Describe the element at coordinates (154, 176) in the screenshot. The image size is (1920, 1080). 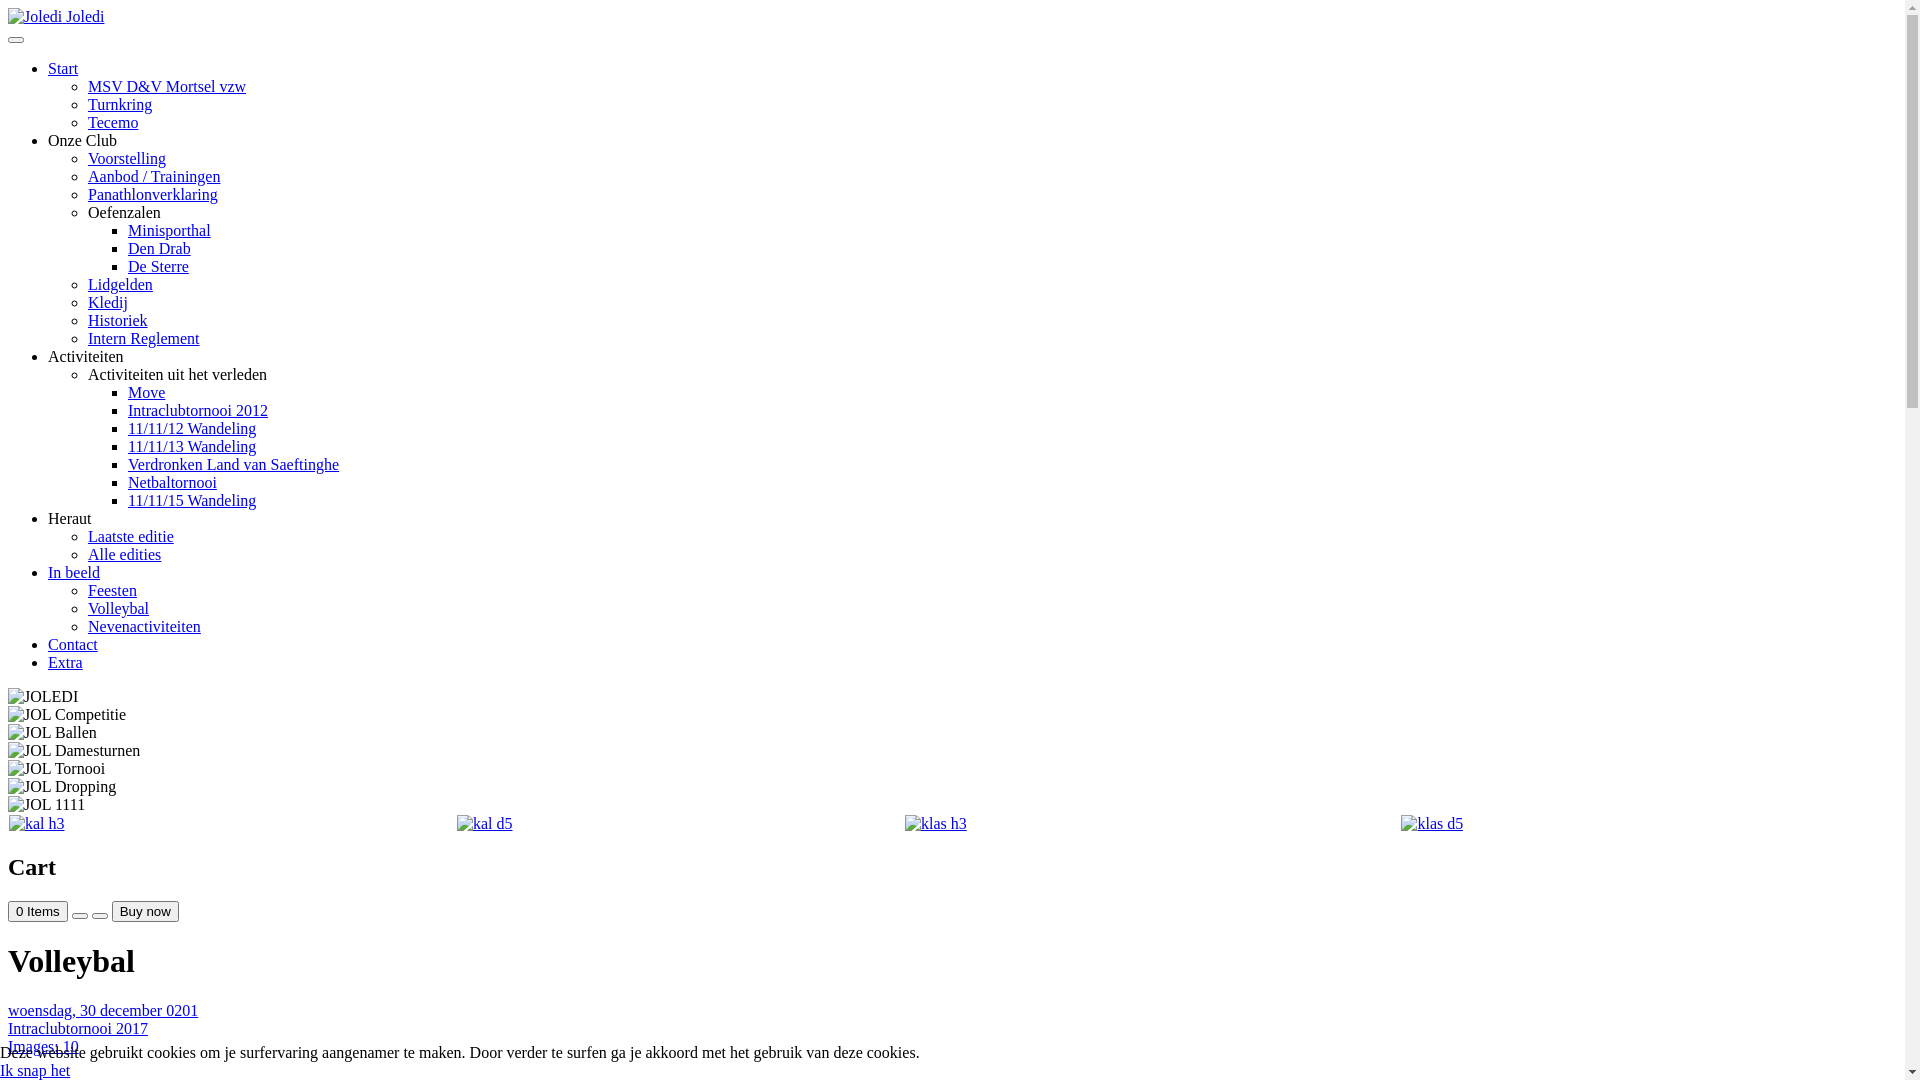
I see `Aanbod / Trainingen` at that location.